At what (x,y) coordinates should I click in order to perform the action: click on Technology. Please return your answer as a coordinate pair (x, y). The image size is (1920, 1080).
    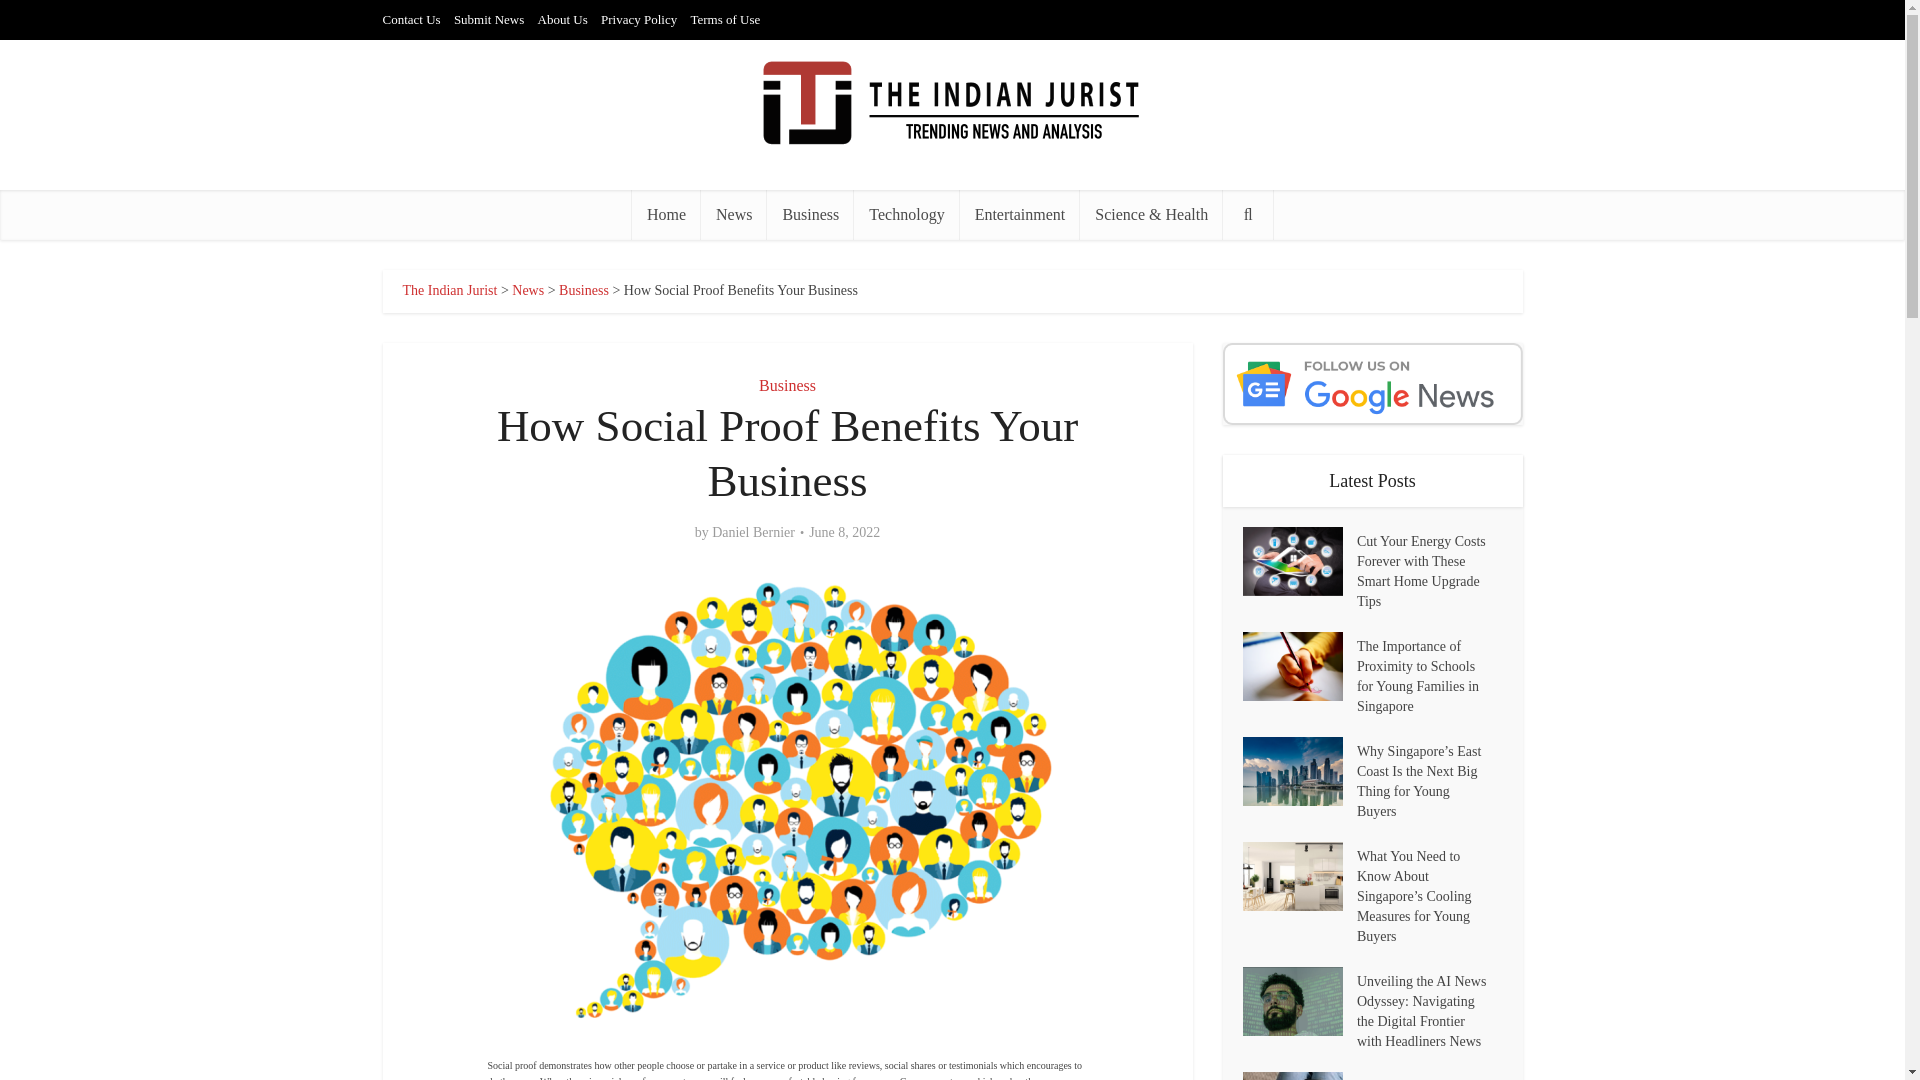
    Looking at the image, I should click on (906, 214).